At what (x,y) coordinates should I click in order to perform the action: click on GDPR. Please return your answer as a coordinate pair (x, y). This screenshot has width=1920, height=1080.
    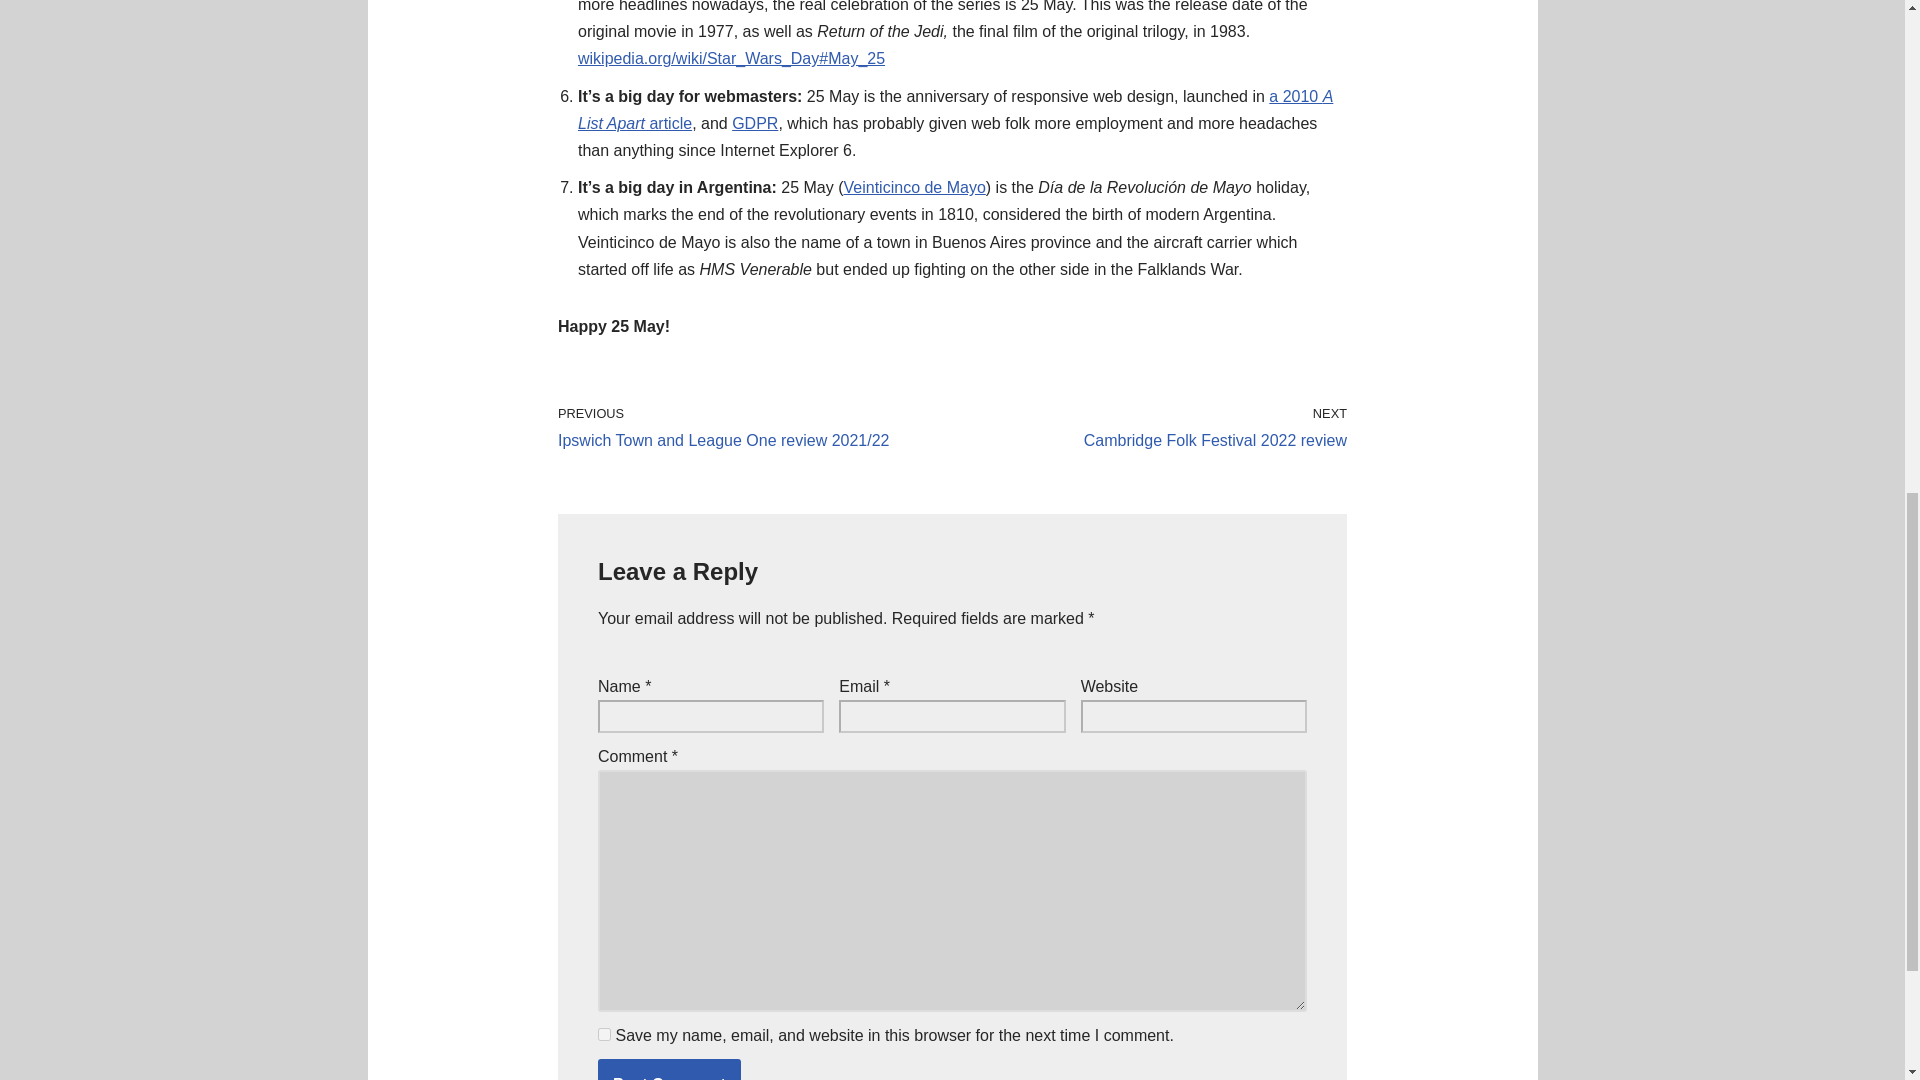
    Looking at the image, I should click on (754, 122).